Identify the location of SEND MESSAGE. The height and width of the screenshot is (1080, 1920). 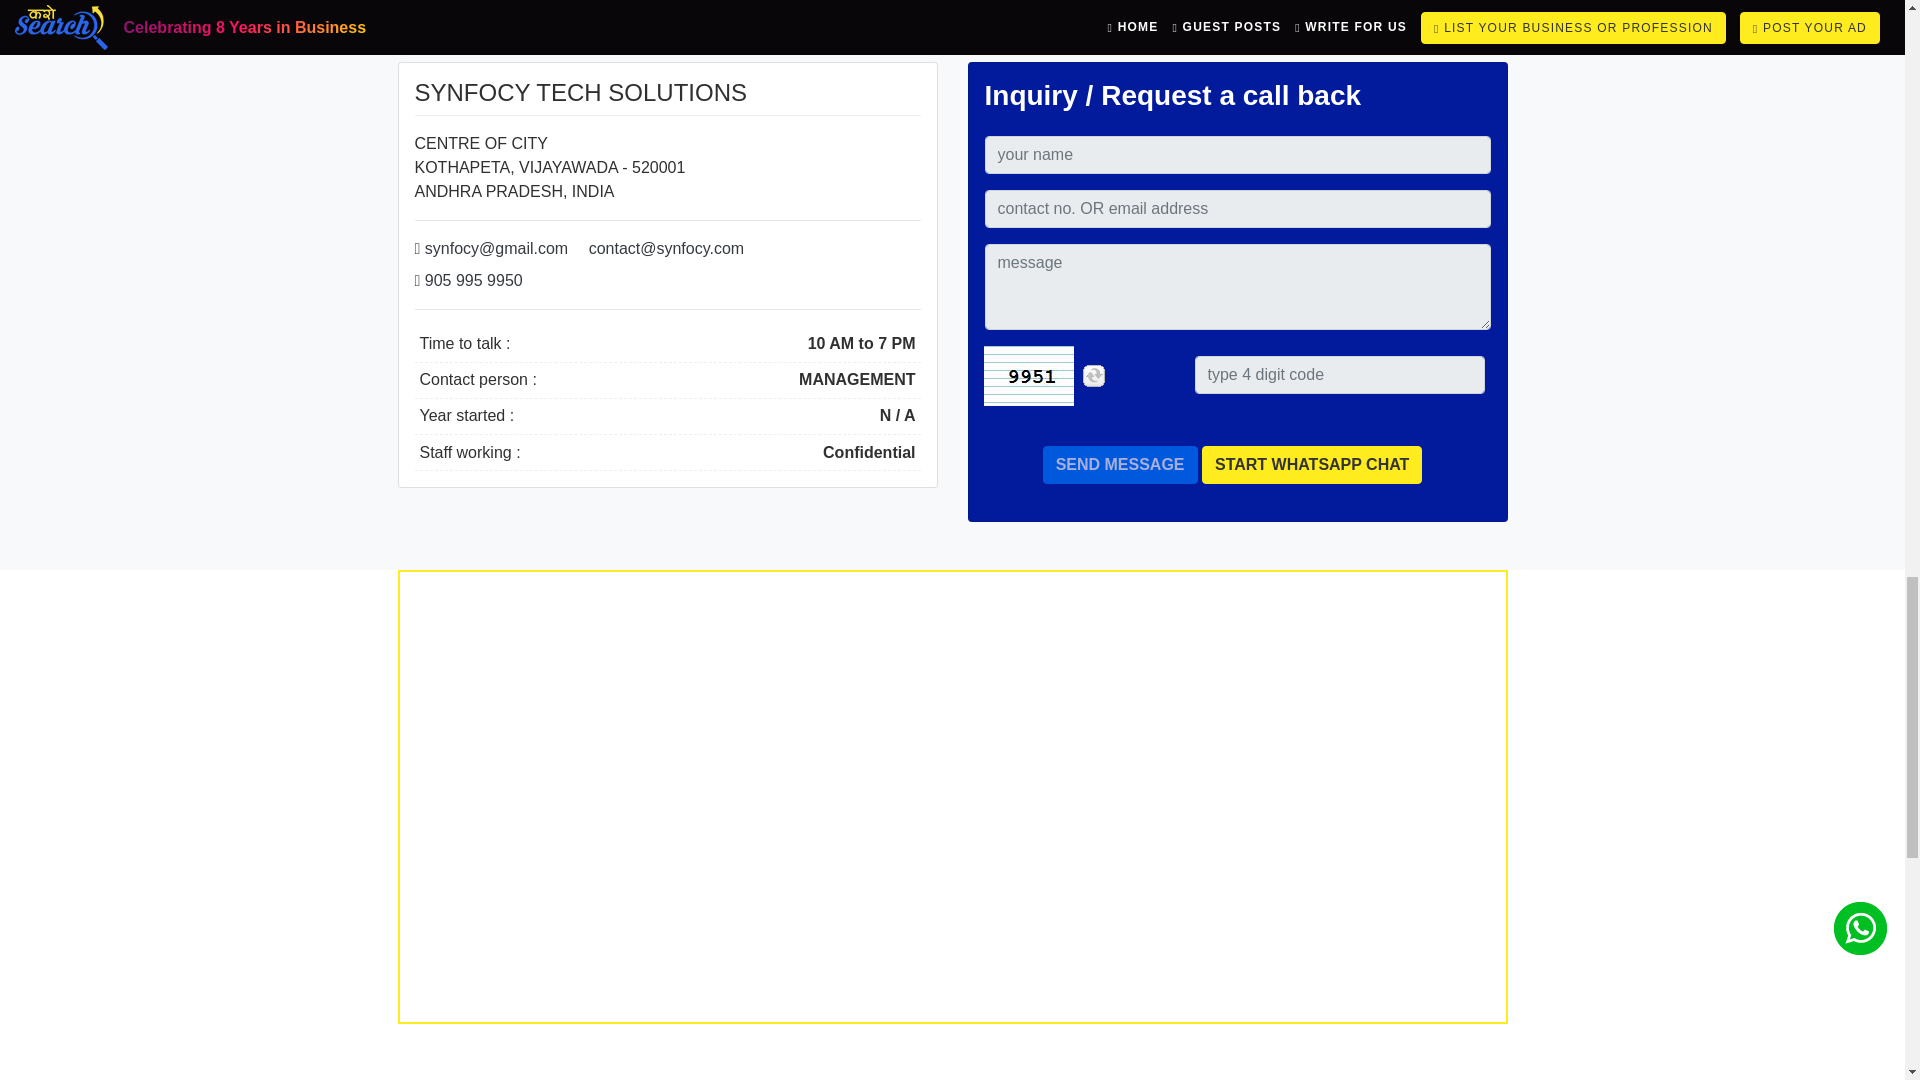
(1120, 464).